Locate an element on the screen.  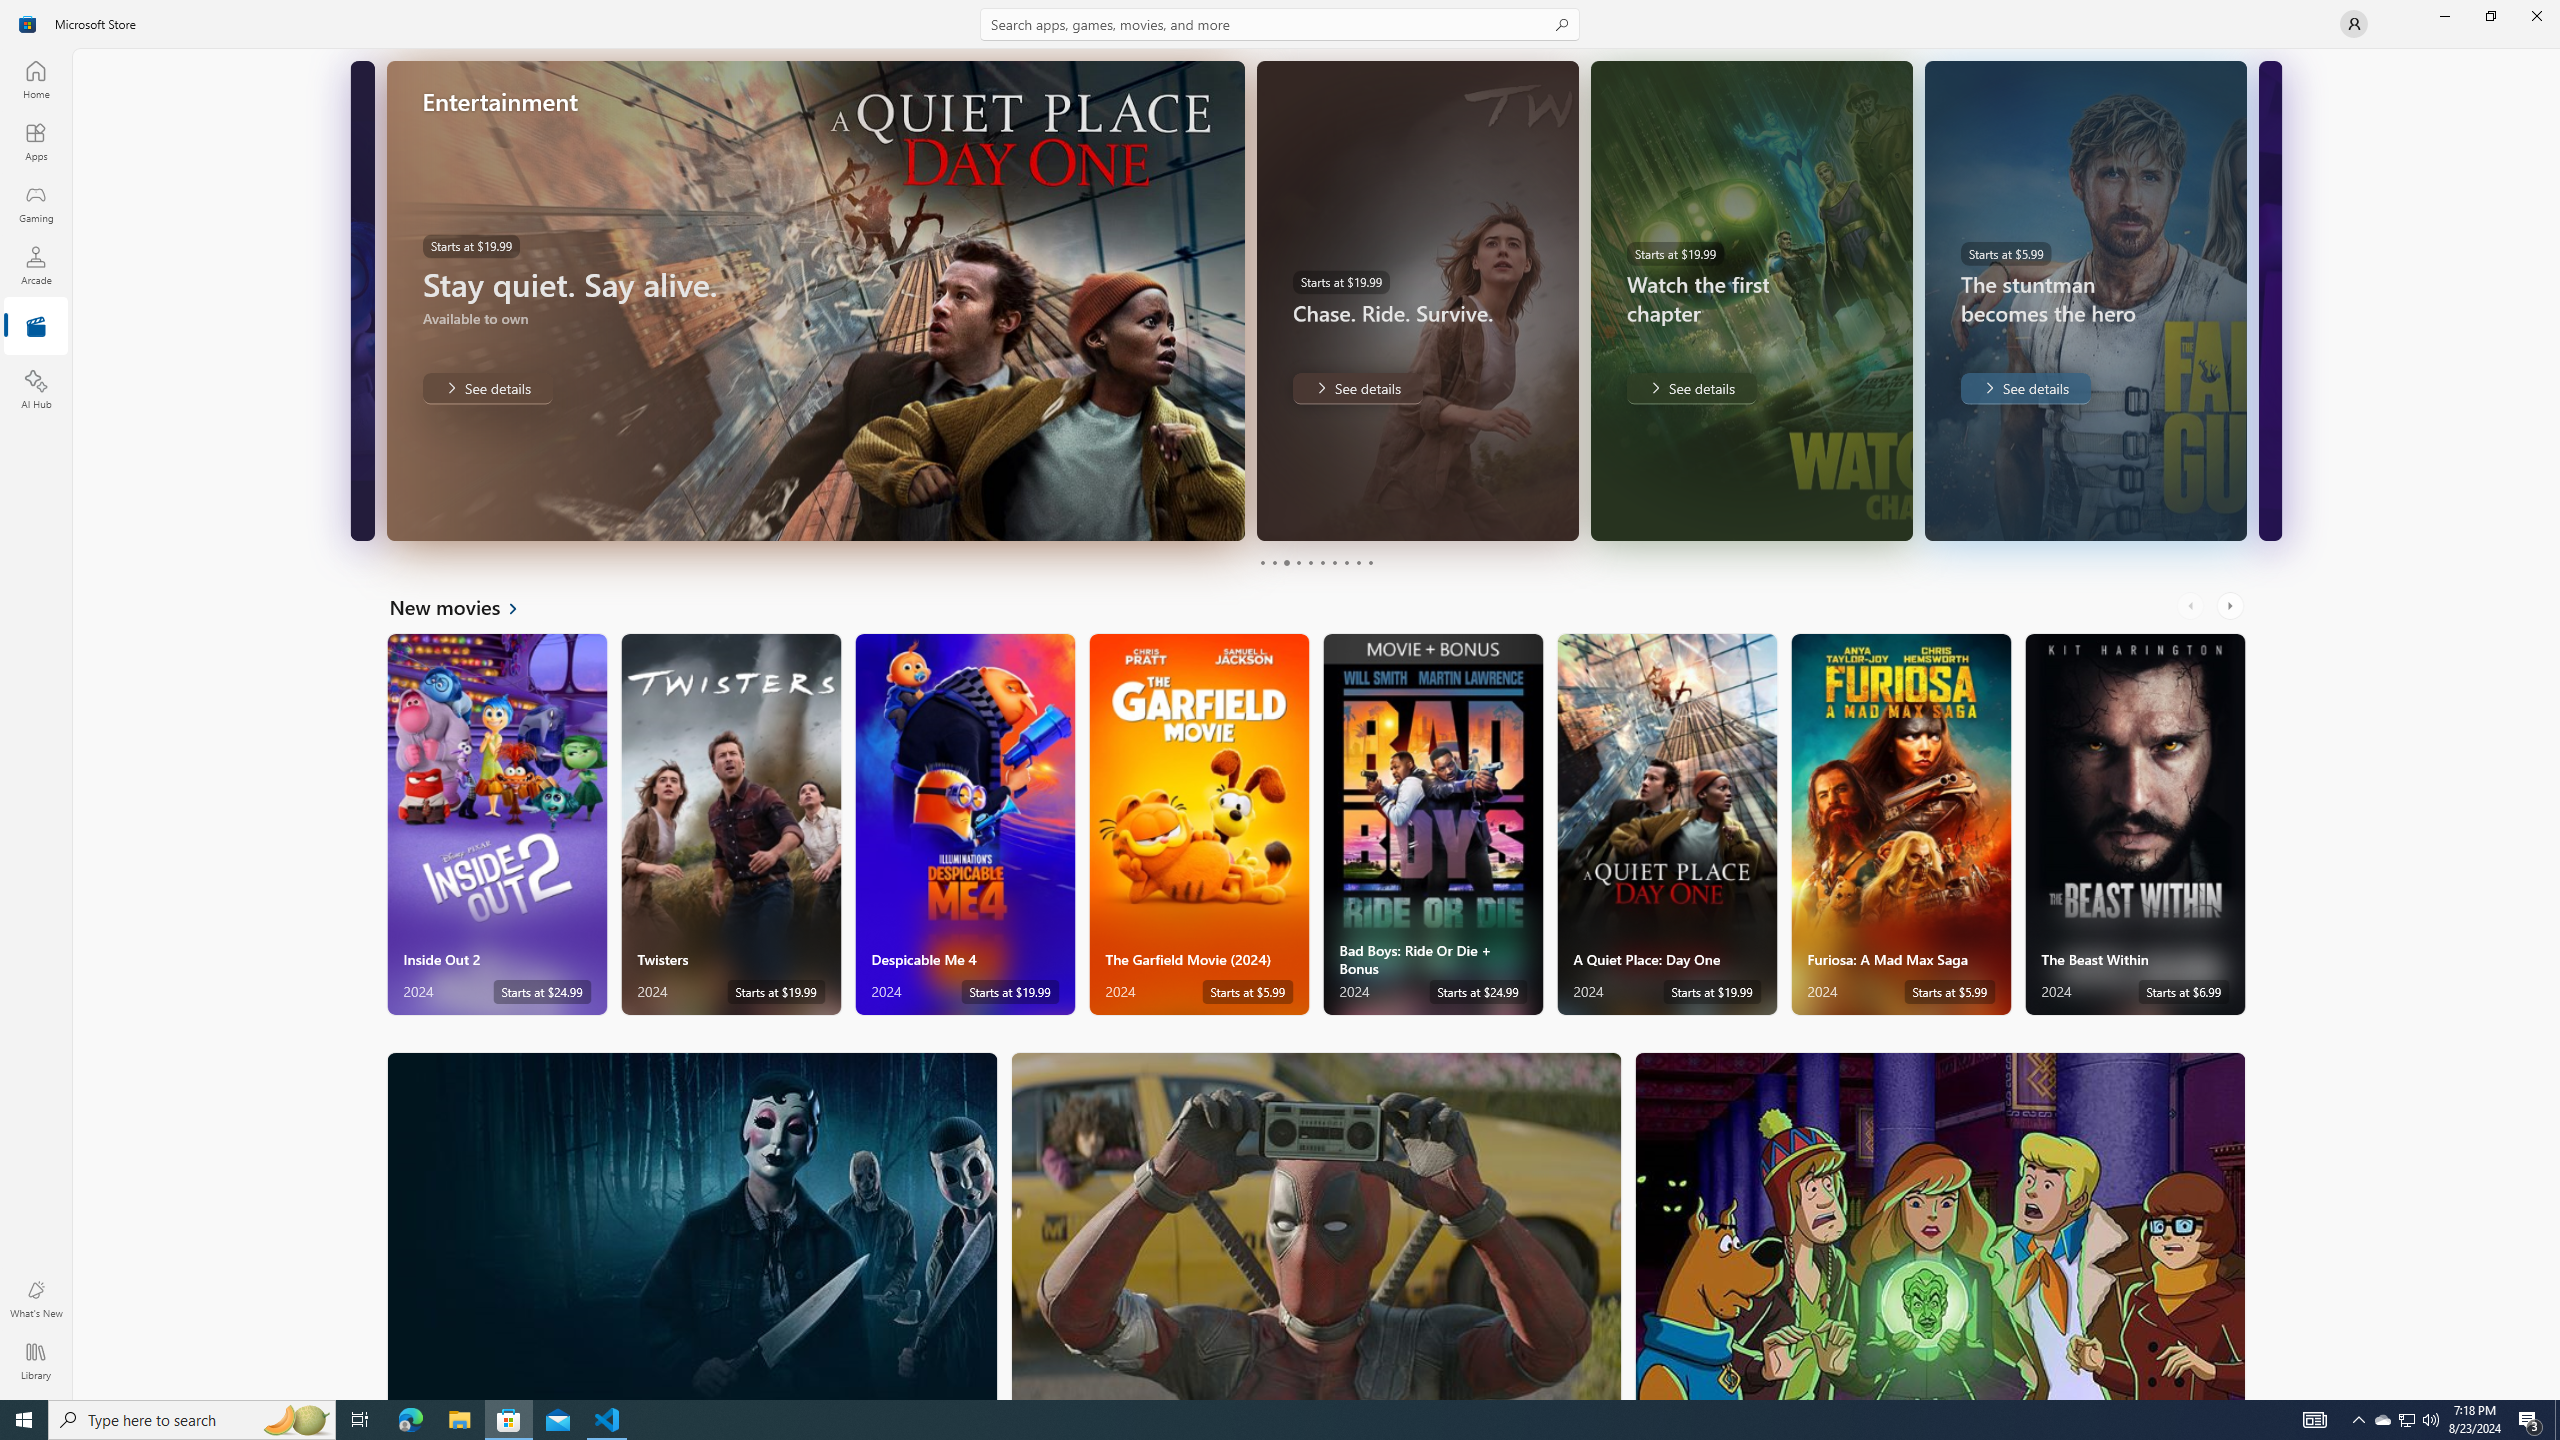
Page 10 is located at coordinates (1370, 562).